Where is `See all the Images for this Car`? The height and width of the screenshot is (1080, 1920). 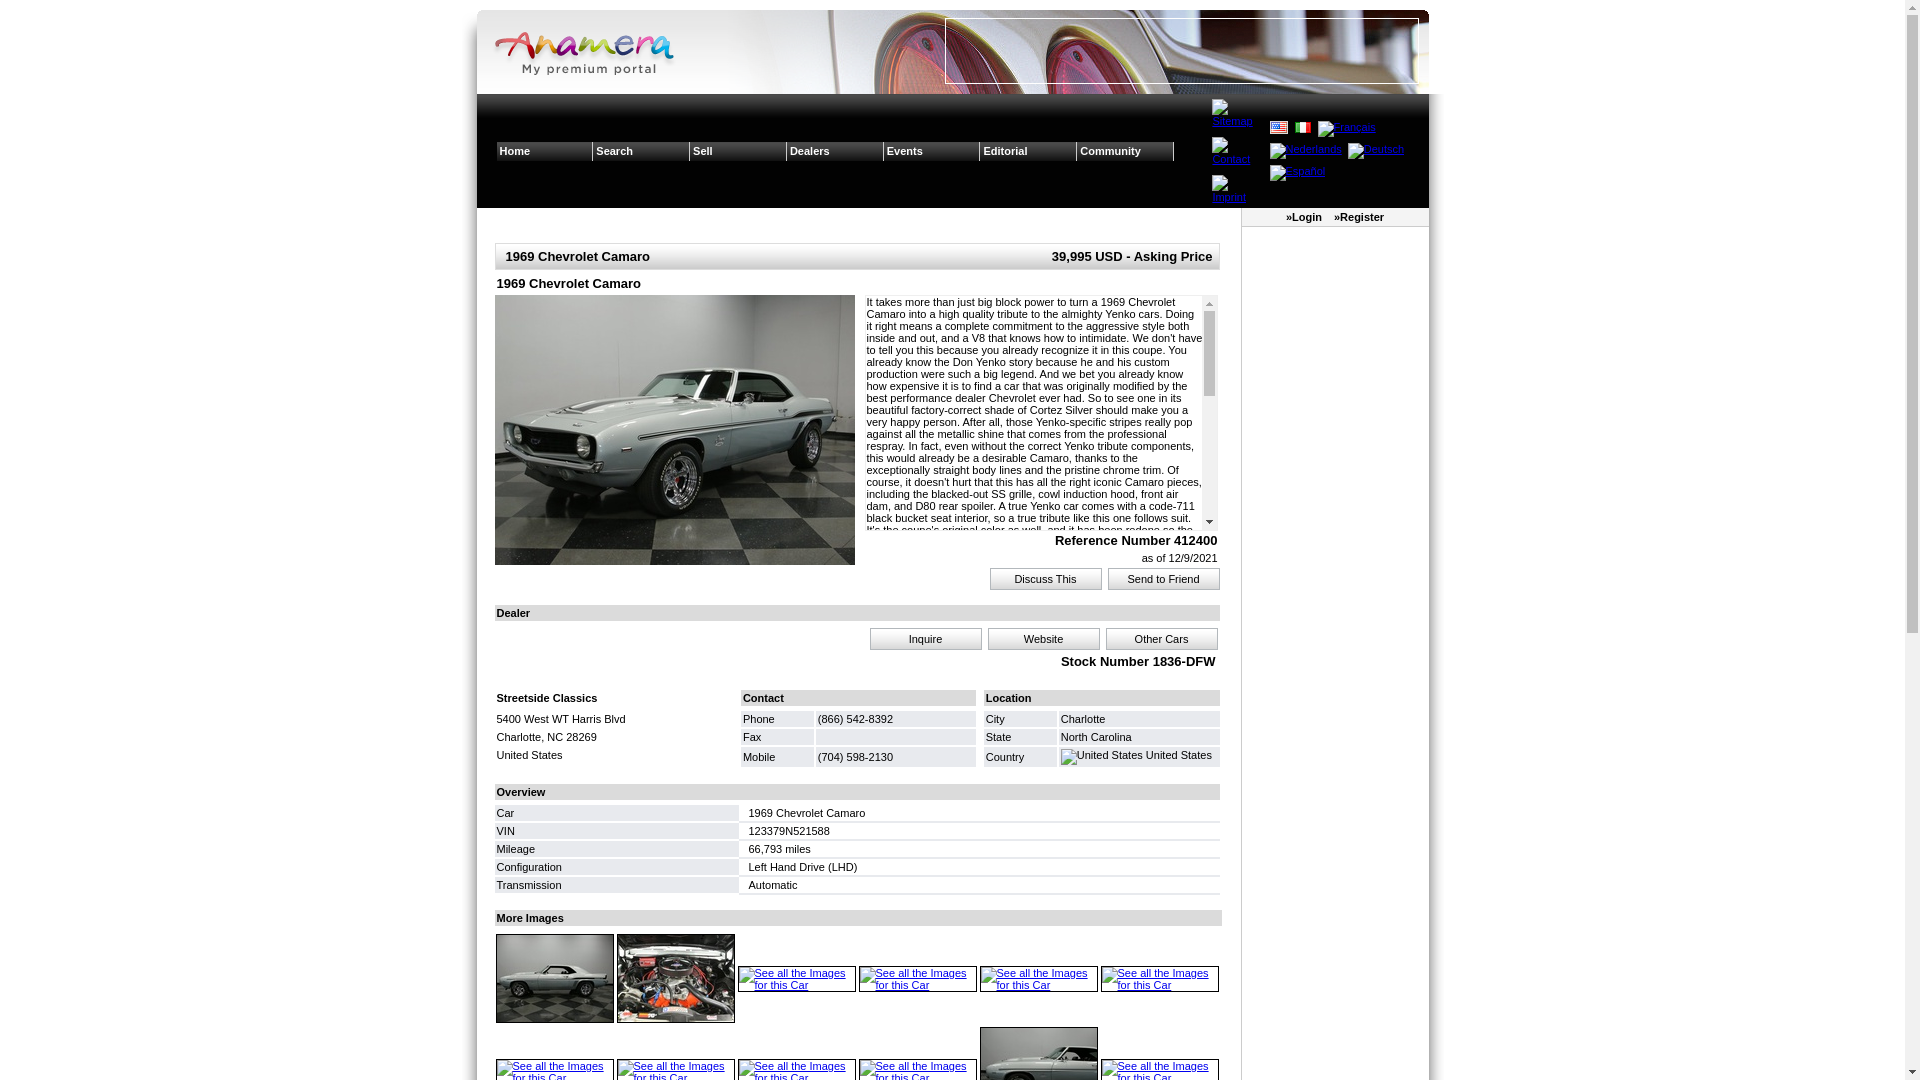
See all the Images for this Car is located at coordinates (674, 430).